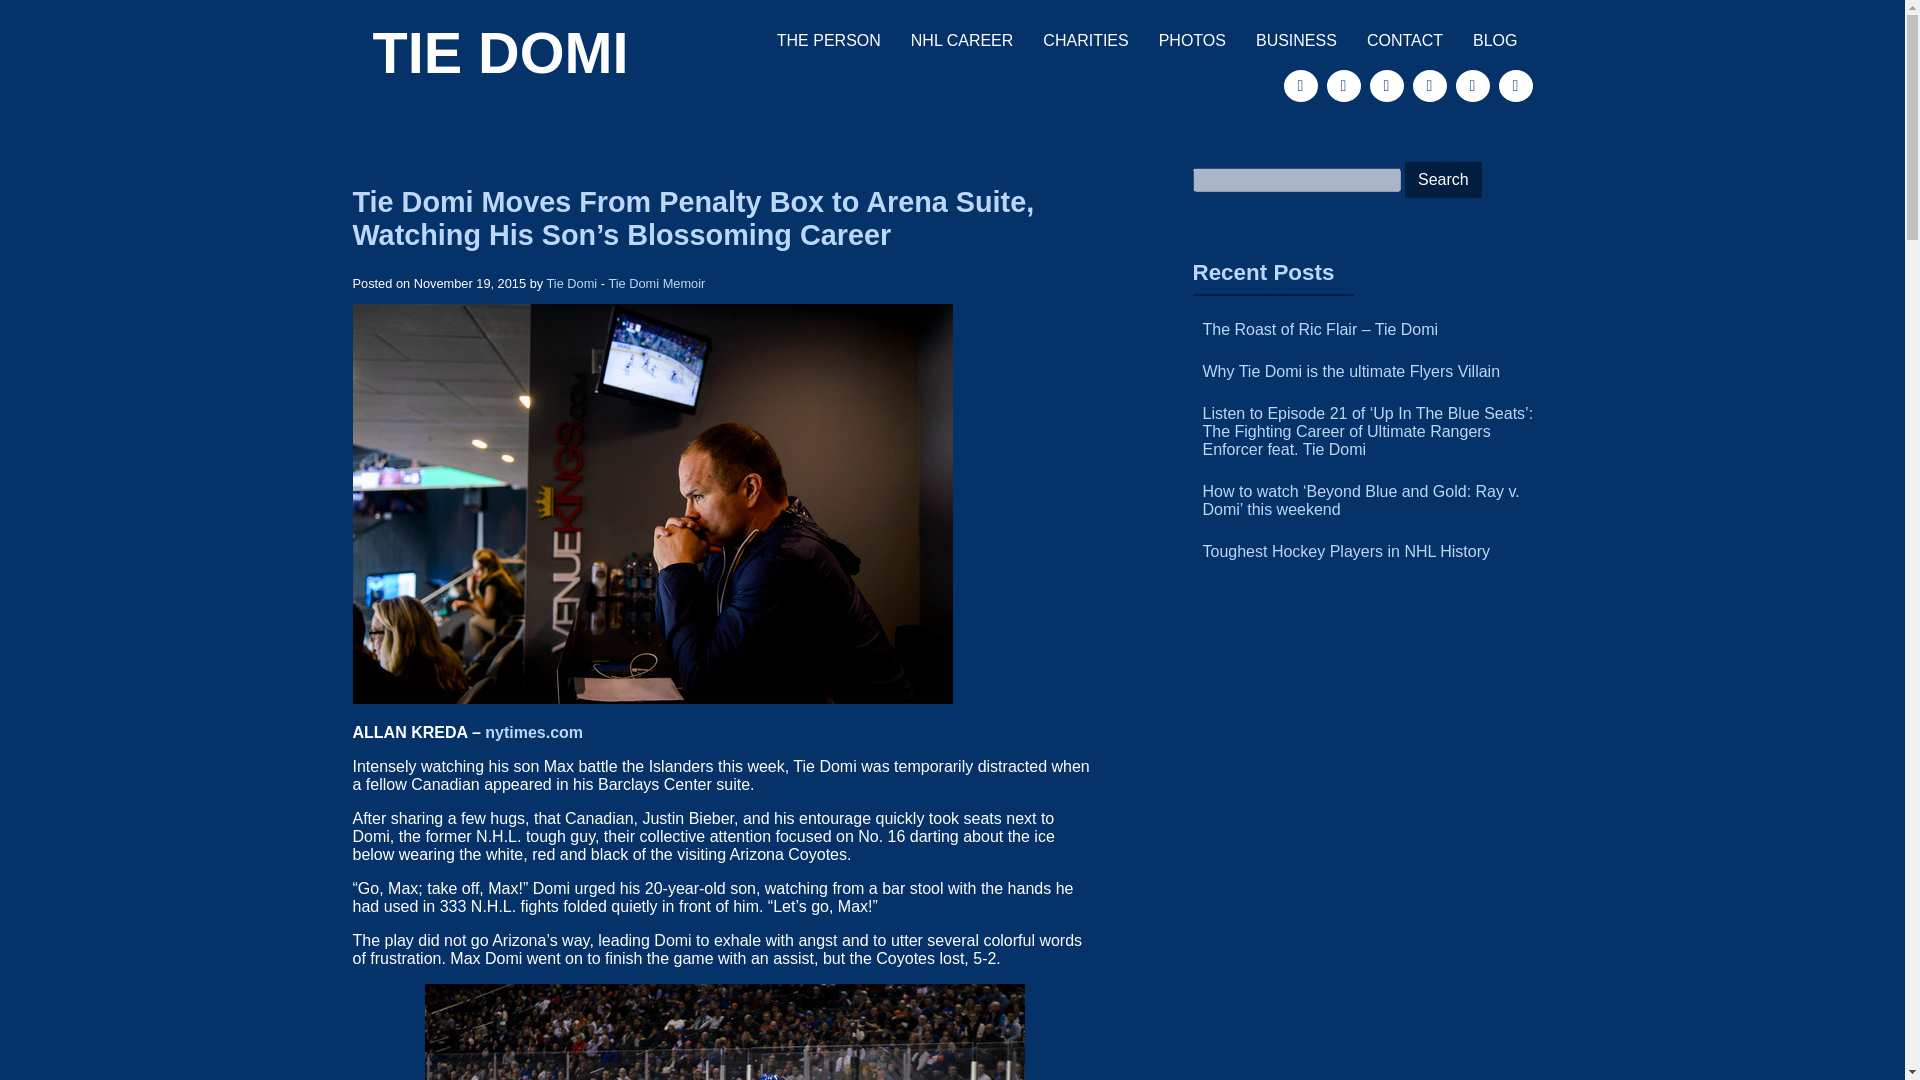  Describe the element at coordinates (656, 284) in the screenshot. I see `Tie Domi Memoir` at that location.